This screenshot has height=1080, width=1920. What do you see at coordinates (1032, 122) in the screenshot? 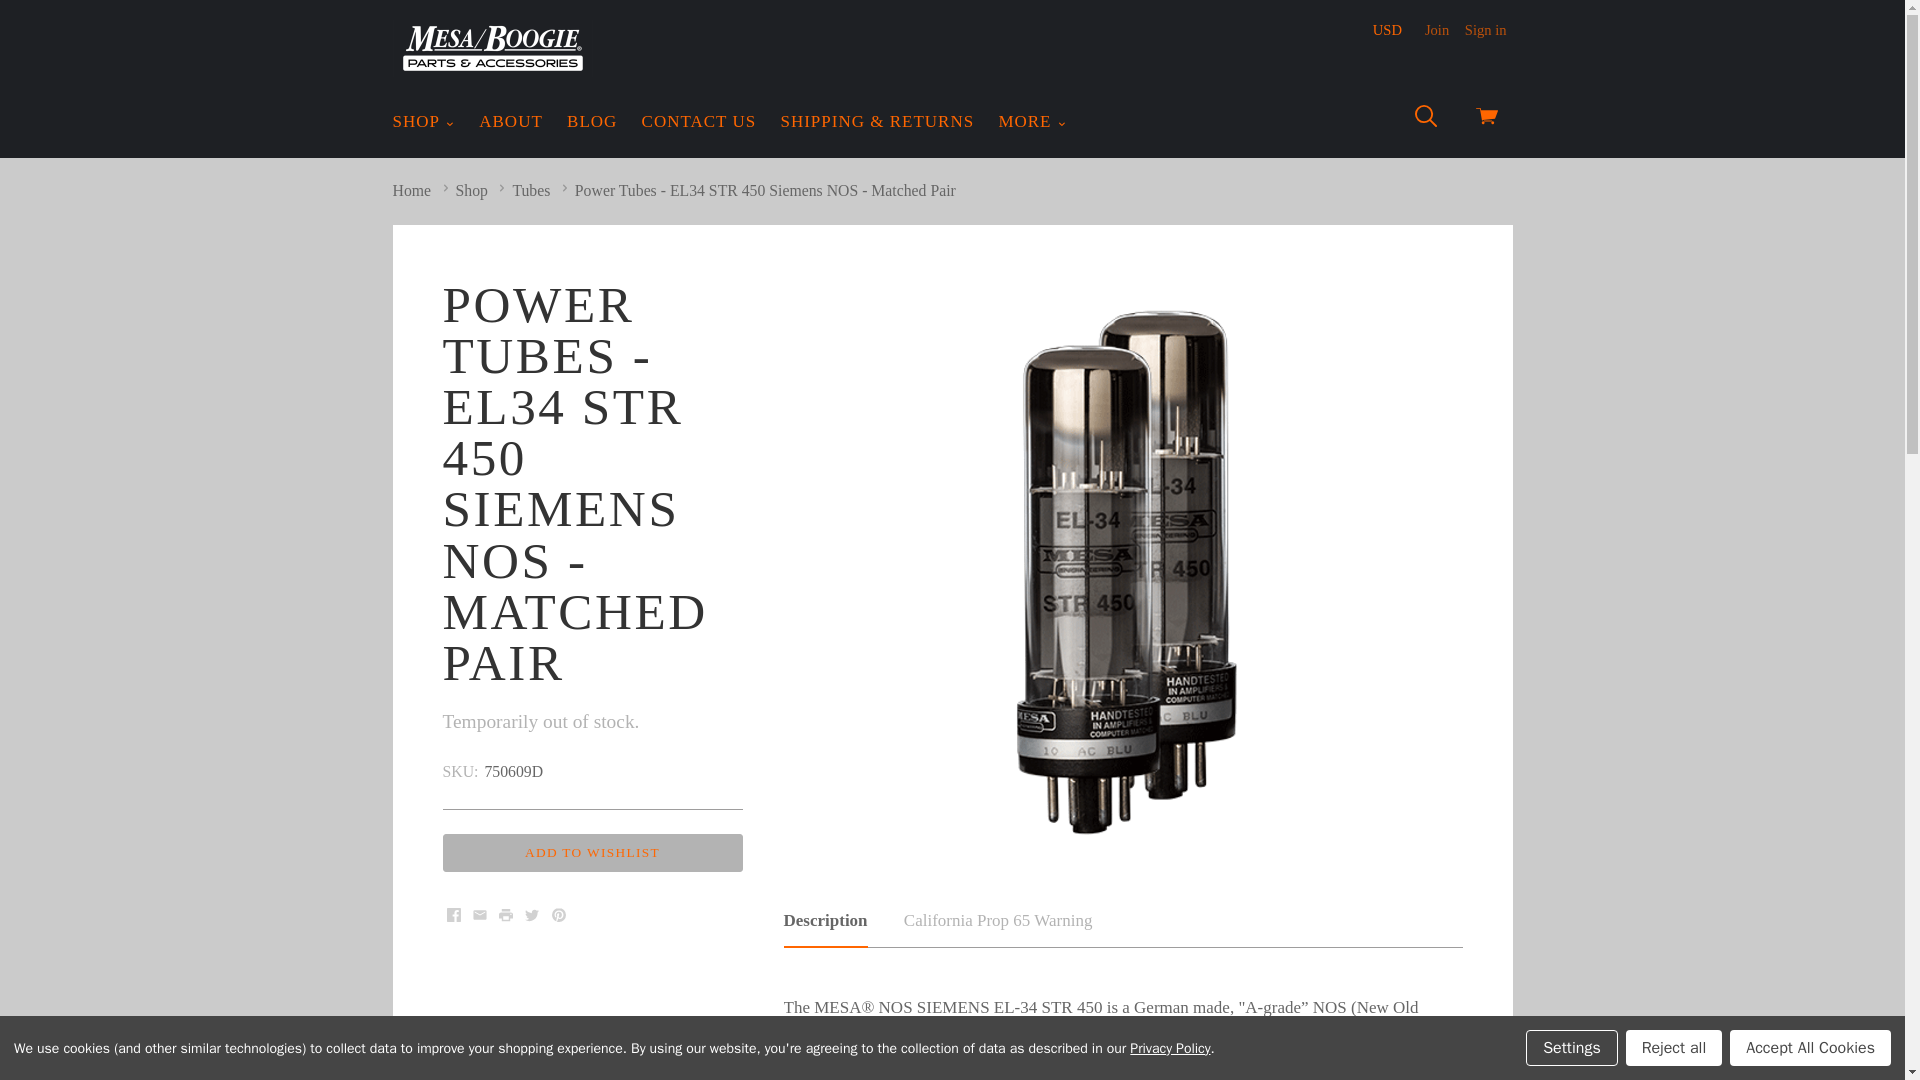
I see `MORE` at bounding box center [1032, 122].